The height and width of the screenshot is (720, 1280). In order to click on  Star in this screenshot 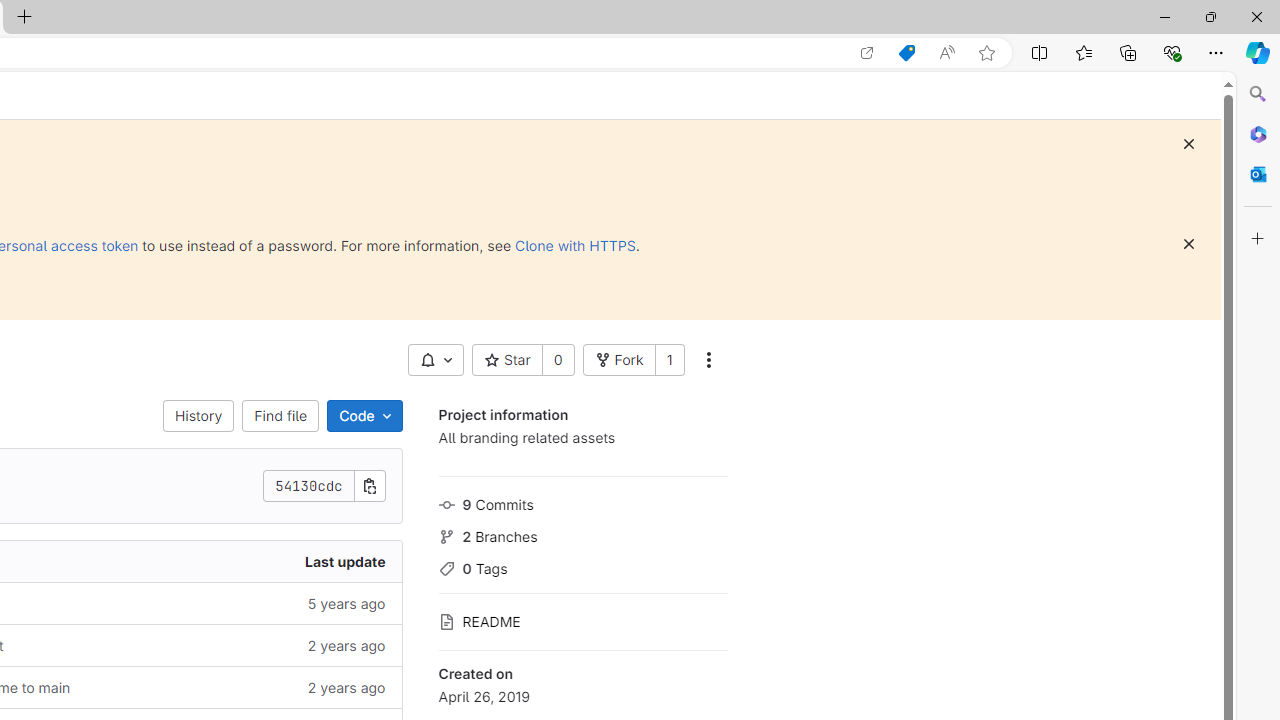, I will do `click(506, 360)`.